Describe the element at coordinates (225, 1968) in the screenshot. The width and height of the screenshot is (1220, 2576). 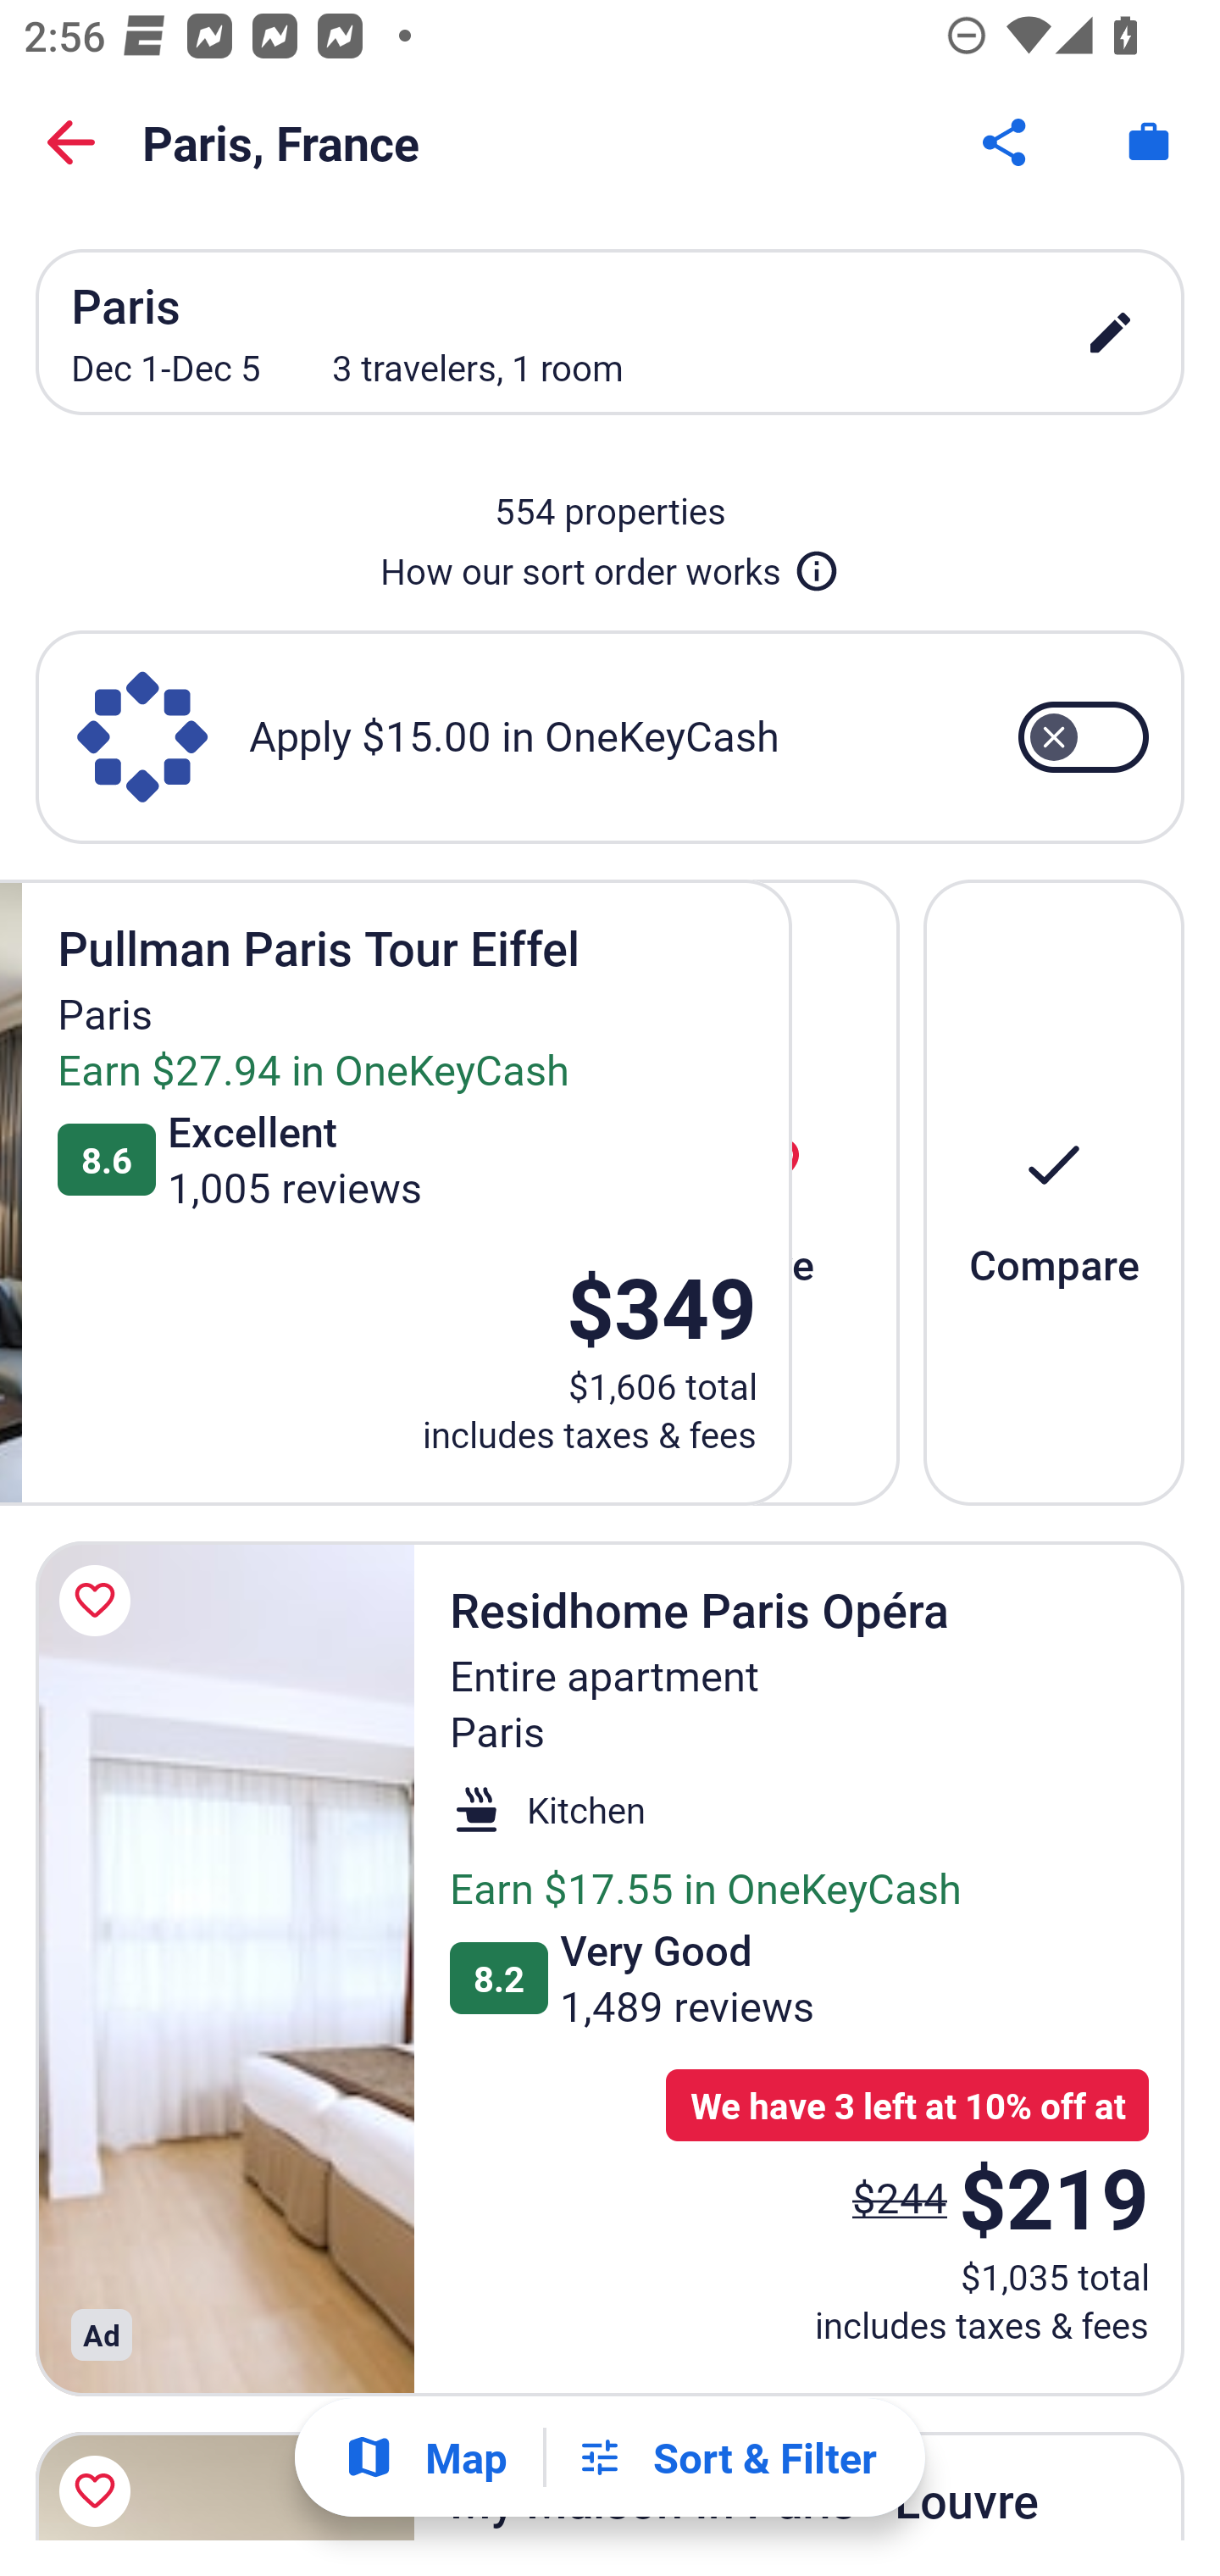
I see `Residhome Paris Opéra` at that location.